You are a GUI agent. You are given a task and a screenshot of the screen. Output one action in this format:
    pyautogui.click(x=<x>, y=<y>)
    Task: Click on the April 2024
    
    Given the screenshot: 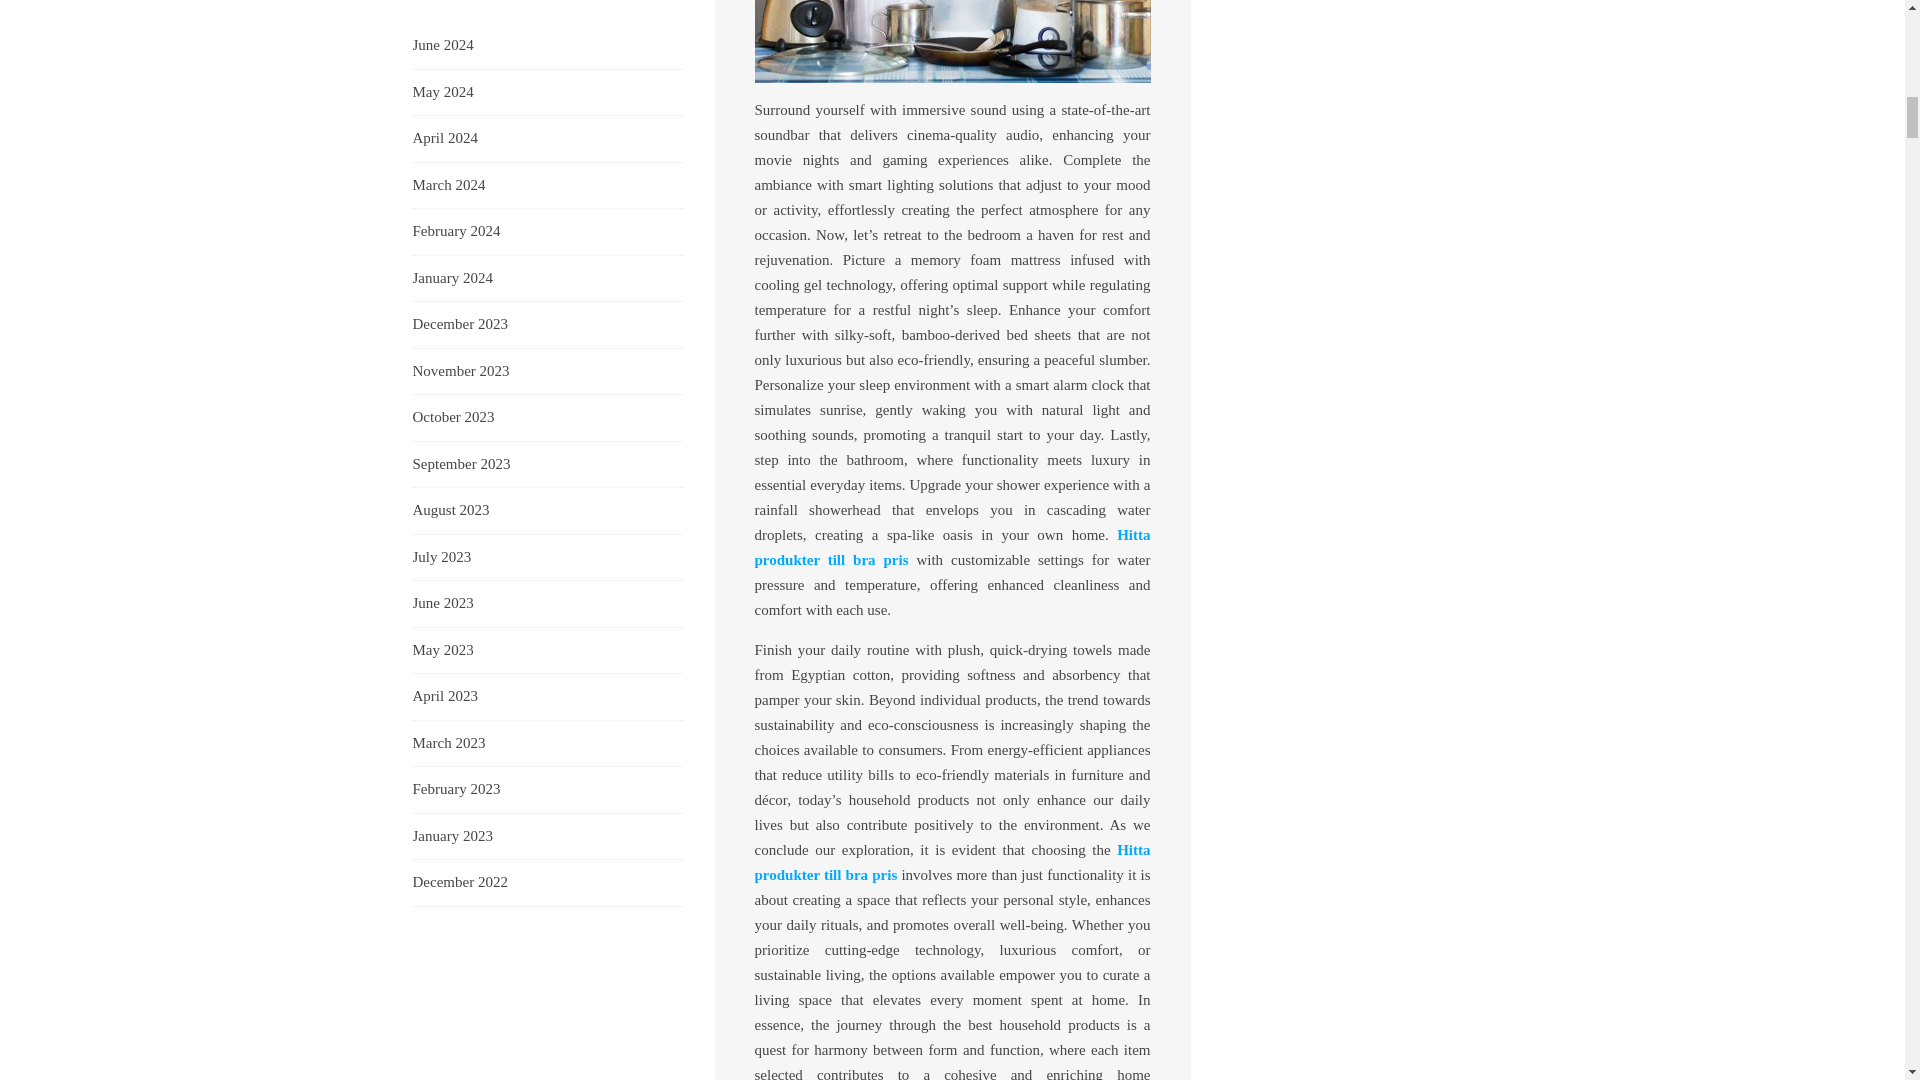 What is the action you would take?
    pyautogui.click(x=444, y=139)
    